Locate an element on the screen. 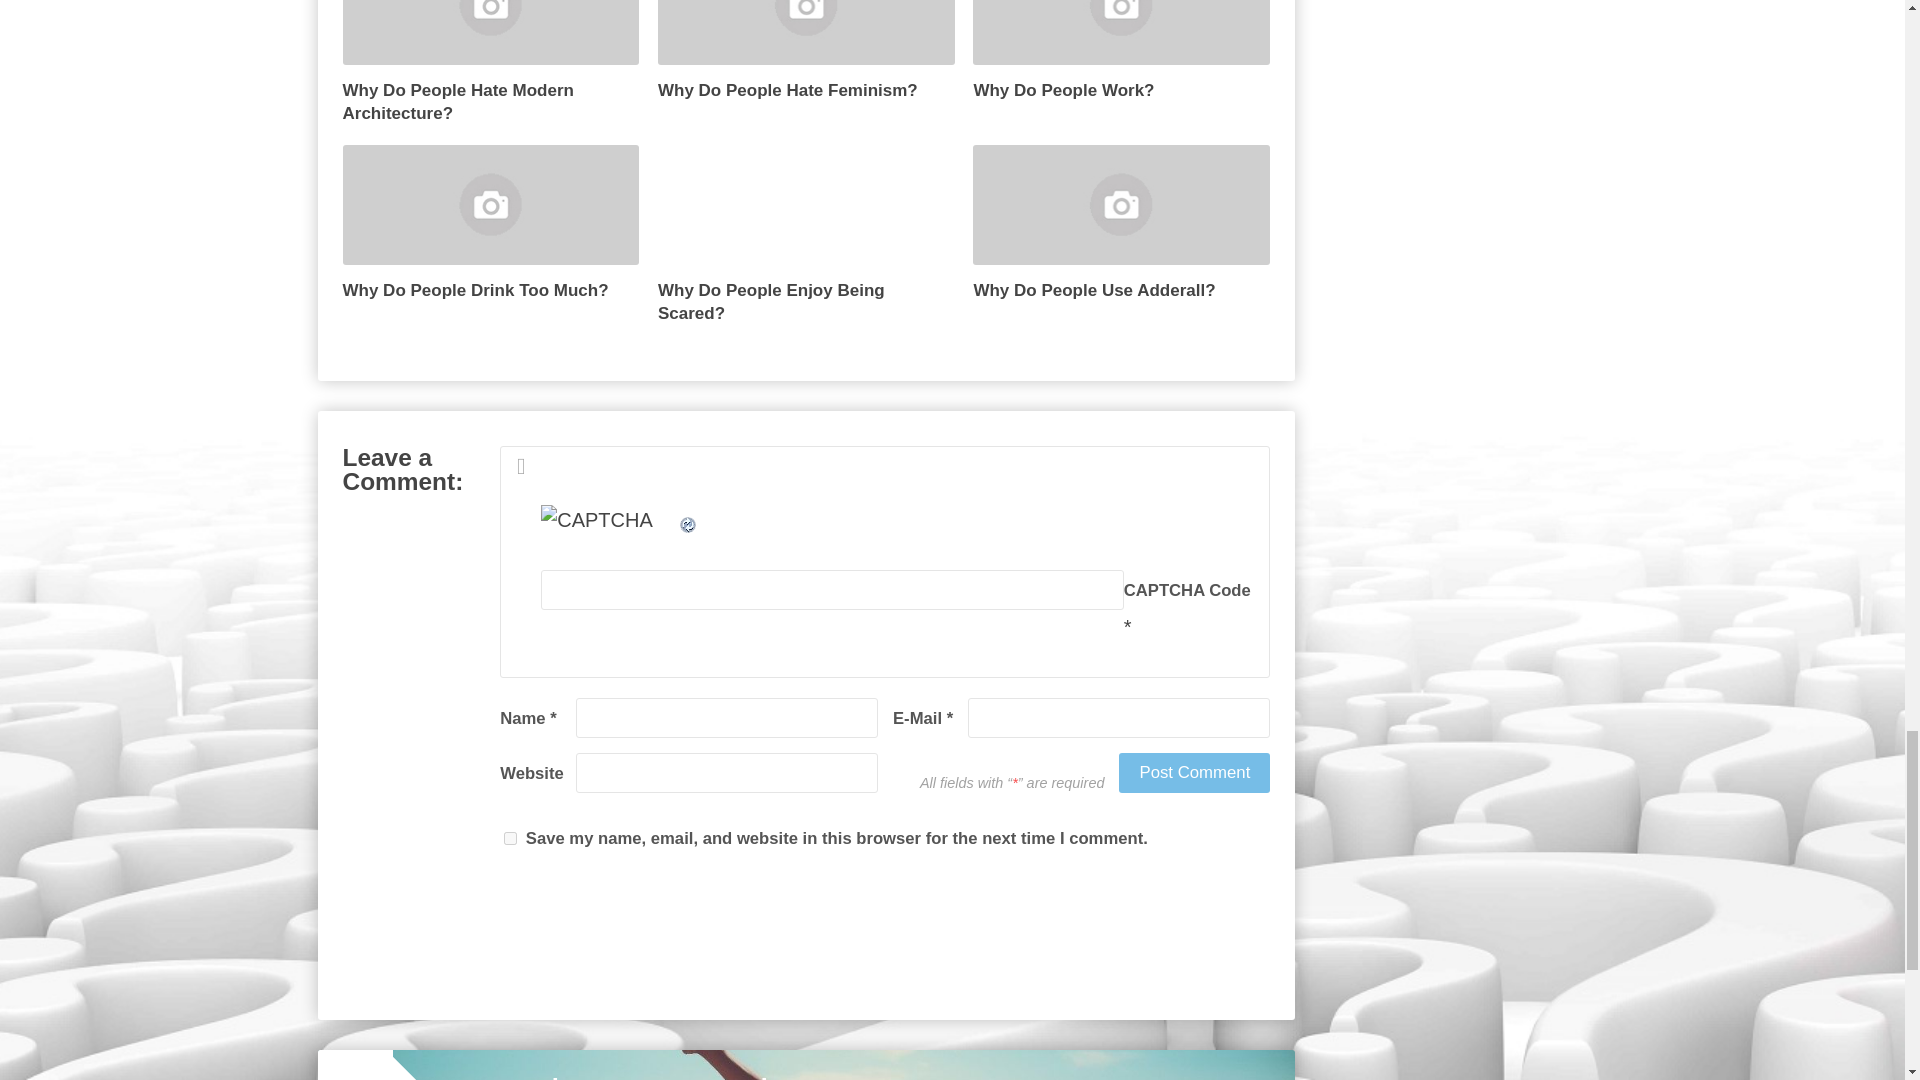  Why Do People Use Adderall? is located at coordinates (1121, 224).